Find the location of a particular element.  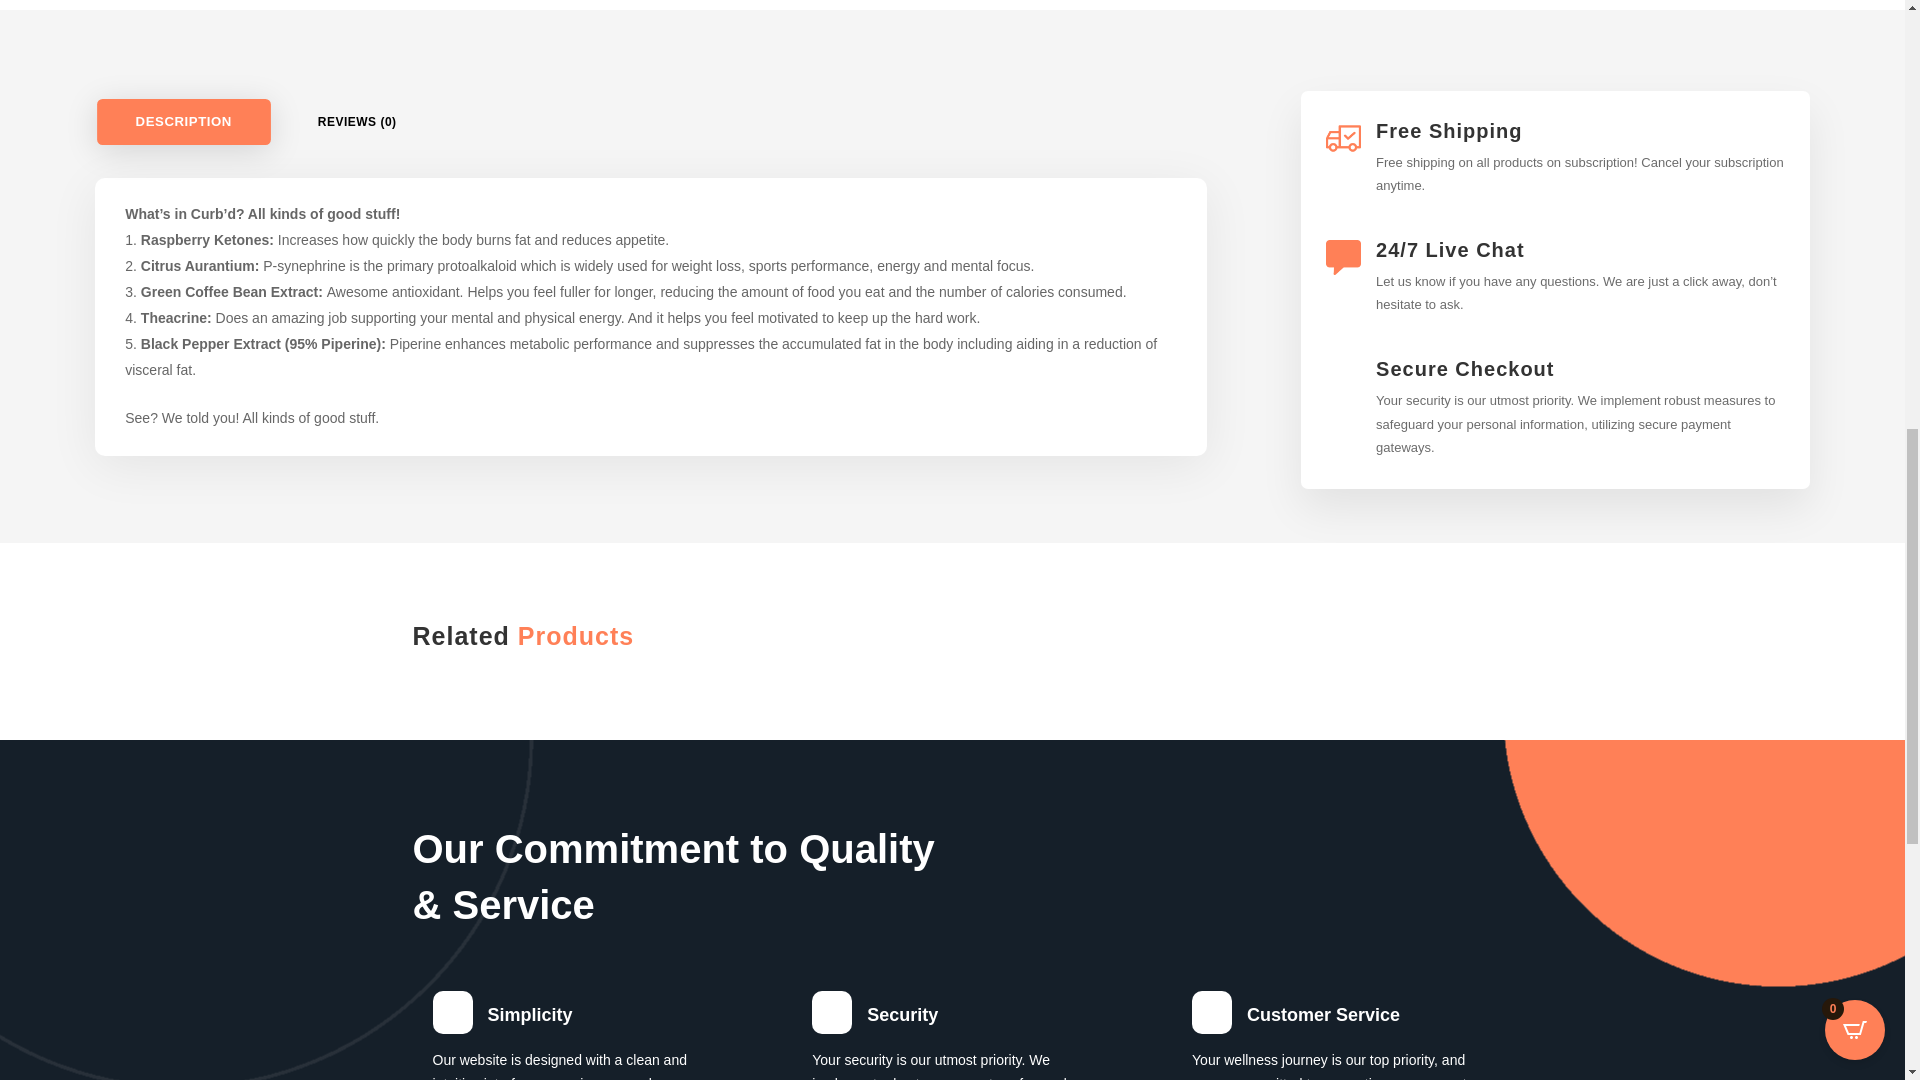

DESCRIPTION is located at coordinates (176, 120).